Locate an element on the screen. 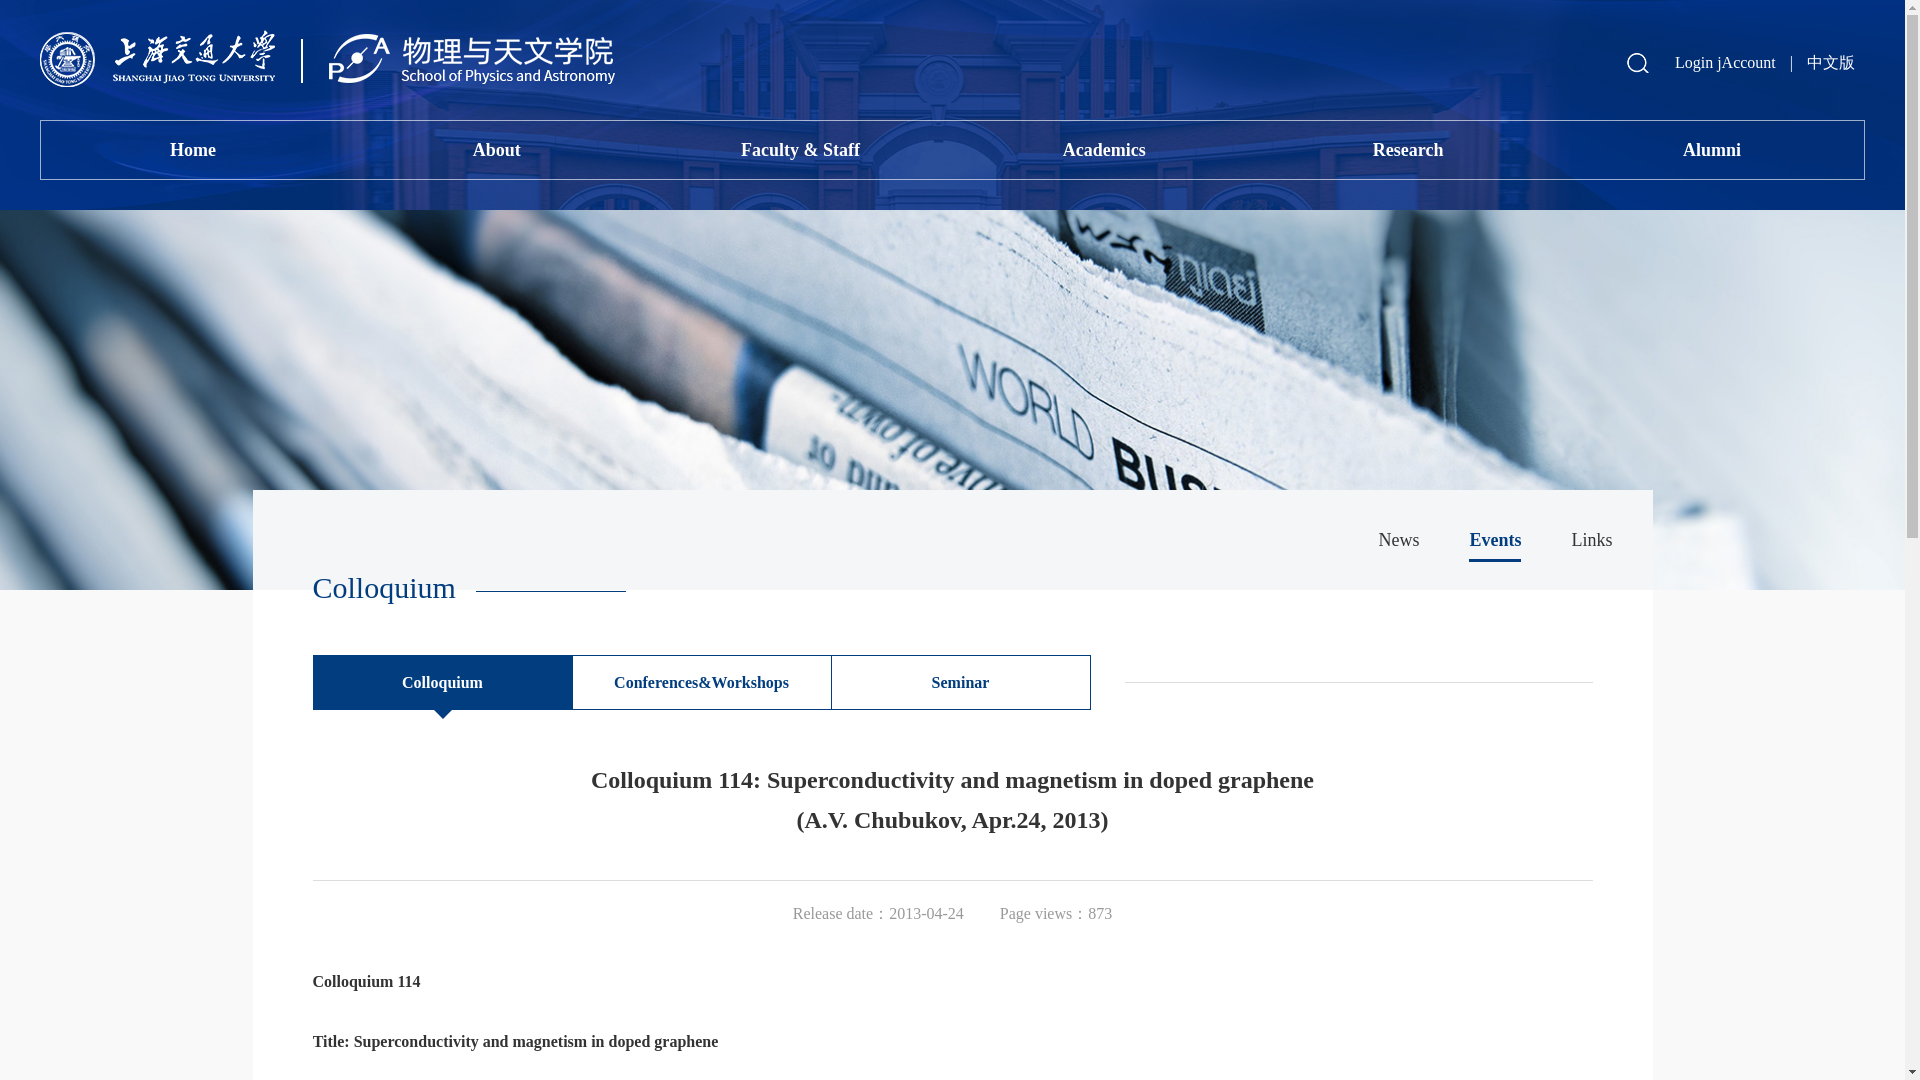 The width and height of the screenshot is (1920, 1080). Academics is located at coordinates (1104, 150).